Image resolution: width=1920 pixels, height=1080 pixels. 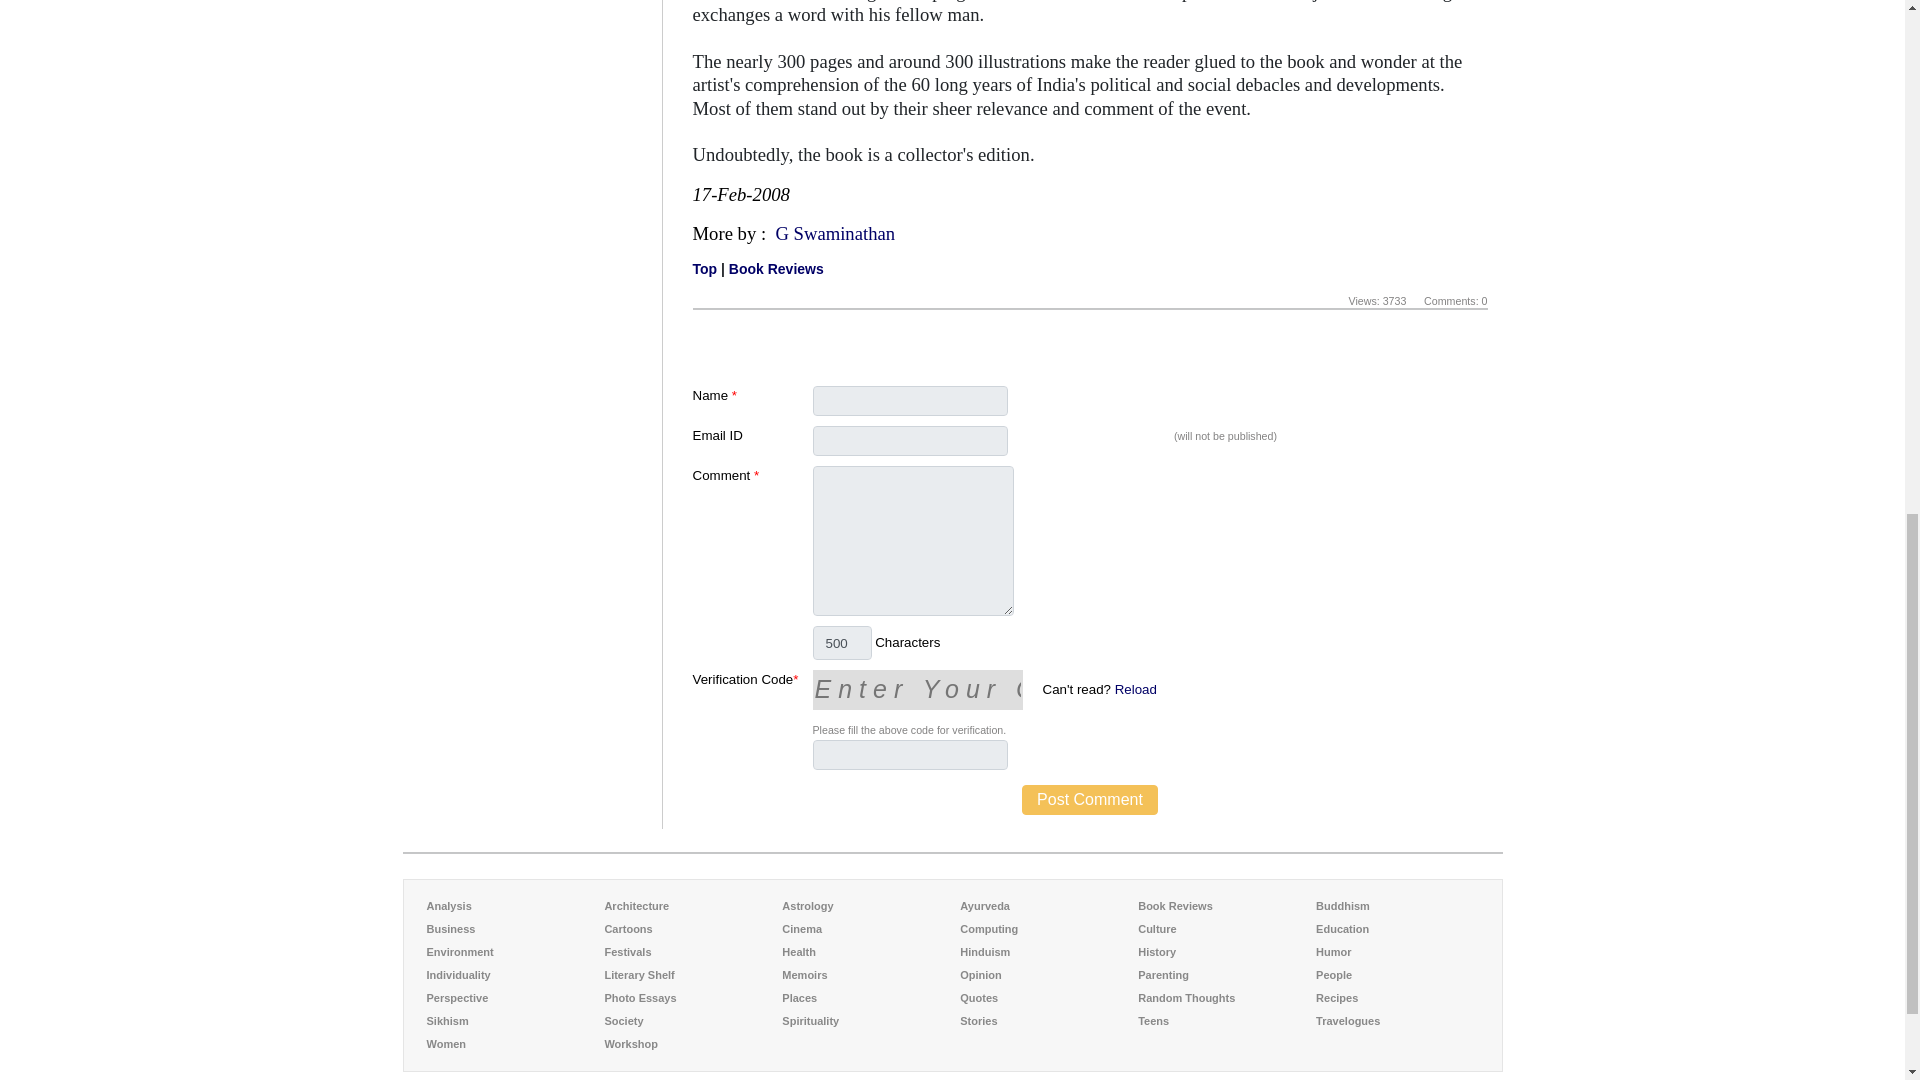 I want to click on Post Comment, so click(x=1089, y=800).